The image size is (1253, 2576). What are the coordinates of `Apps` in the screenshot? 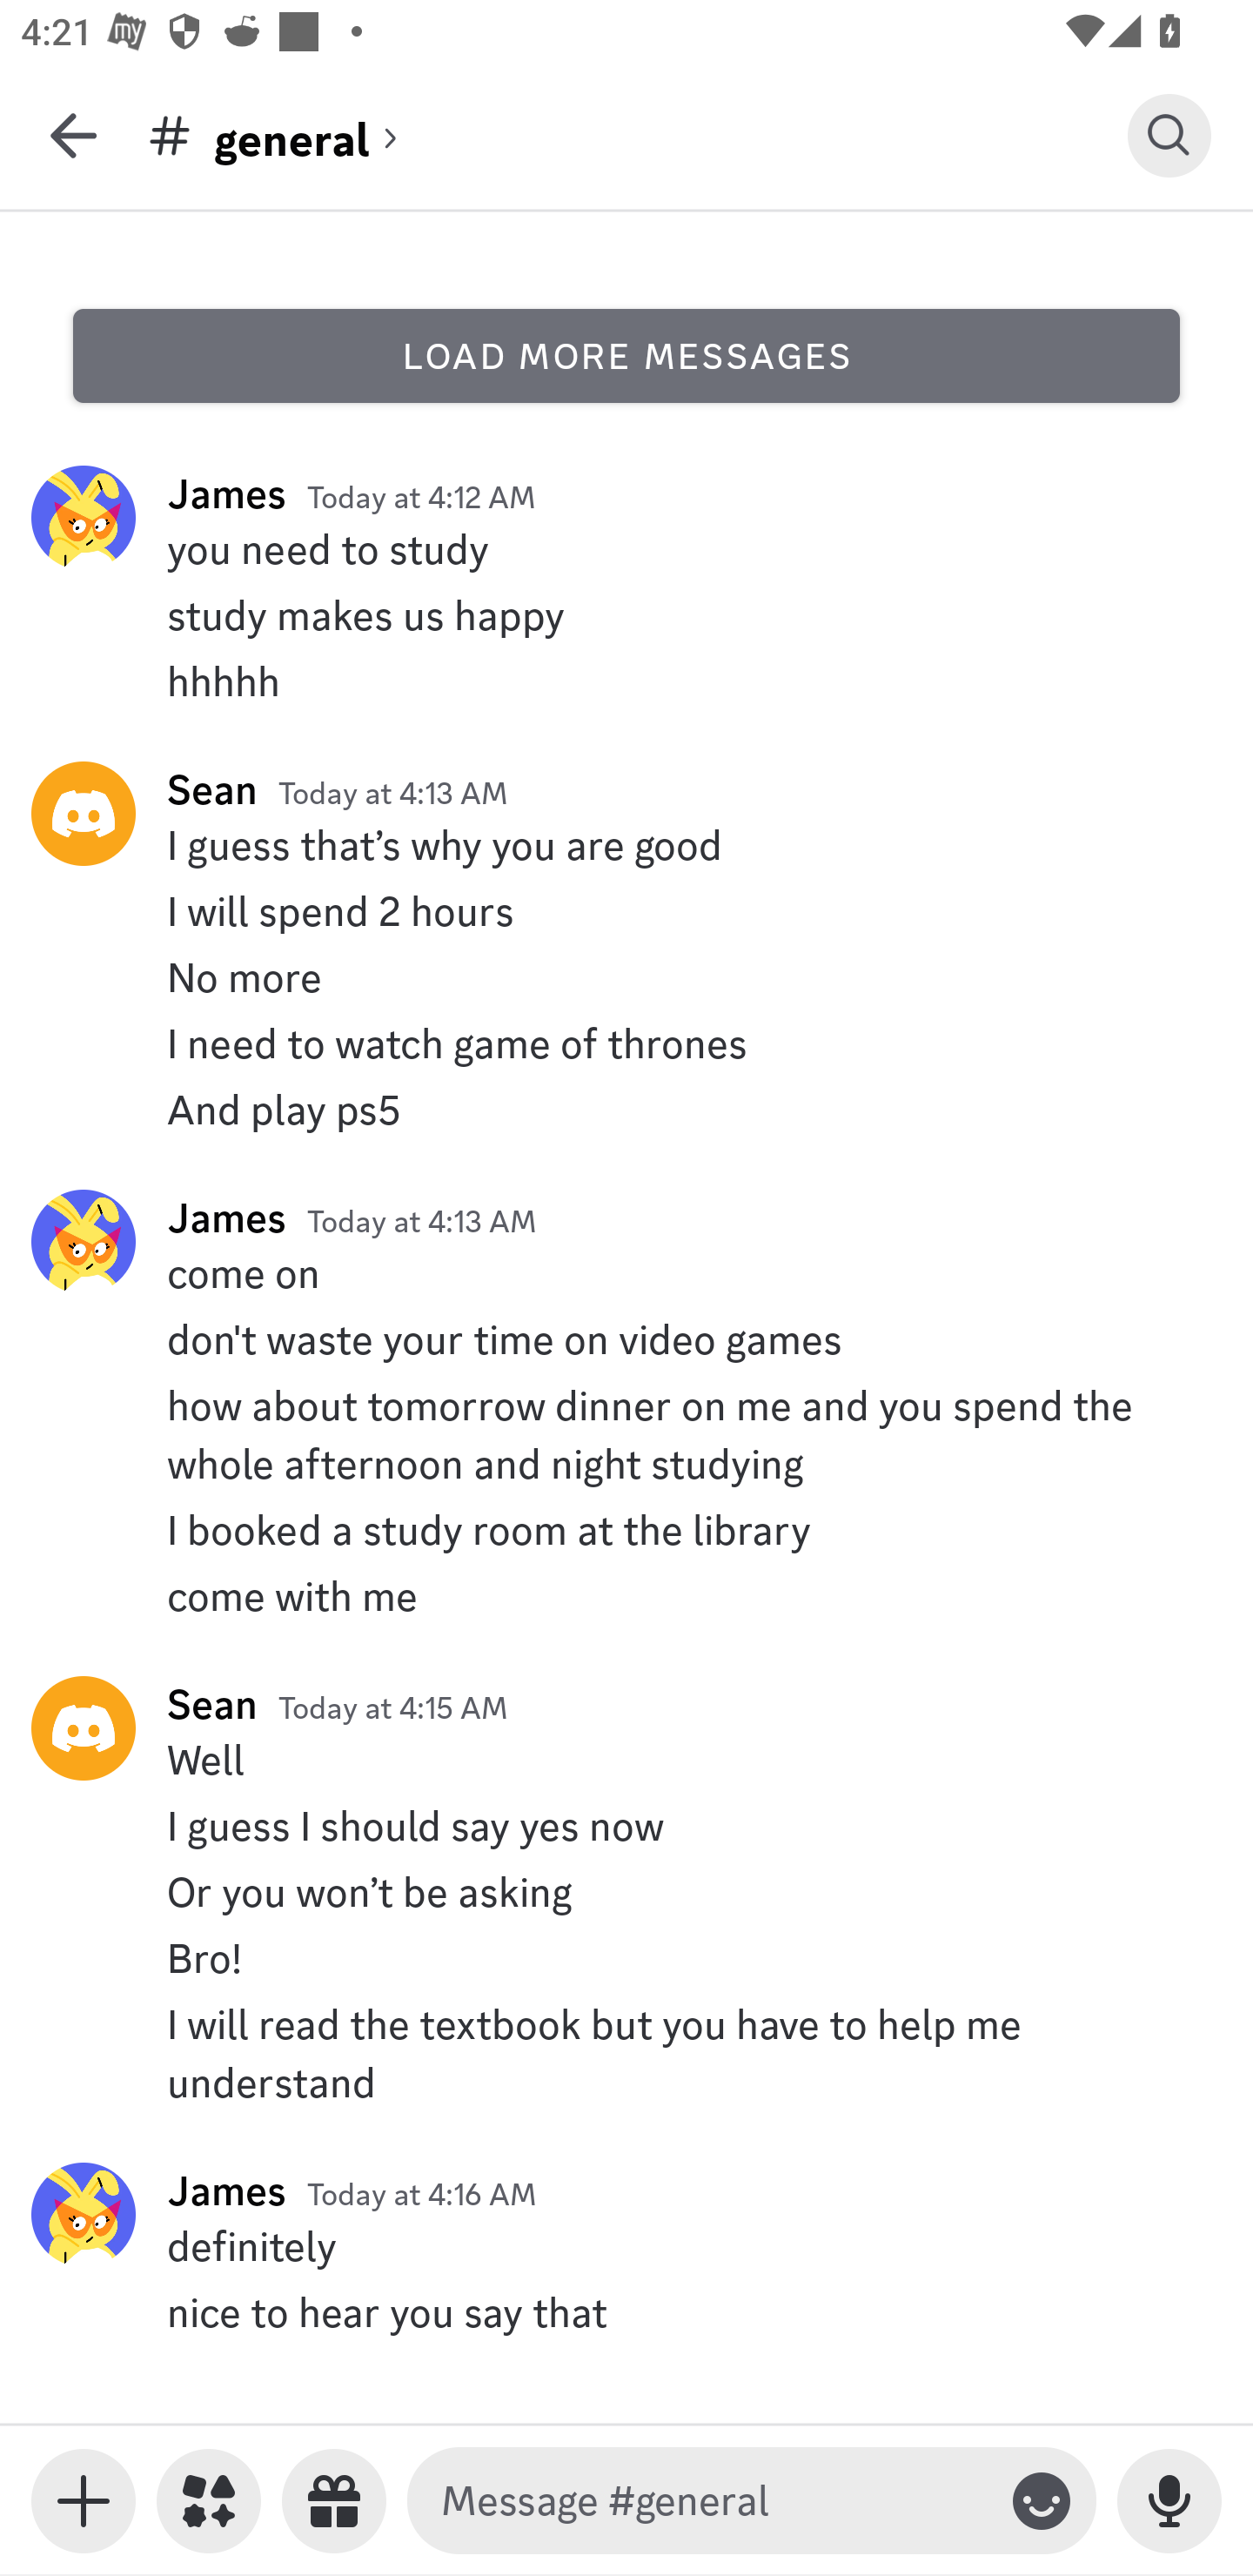 It's located at (209, 2501).